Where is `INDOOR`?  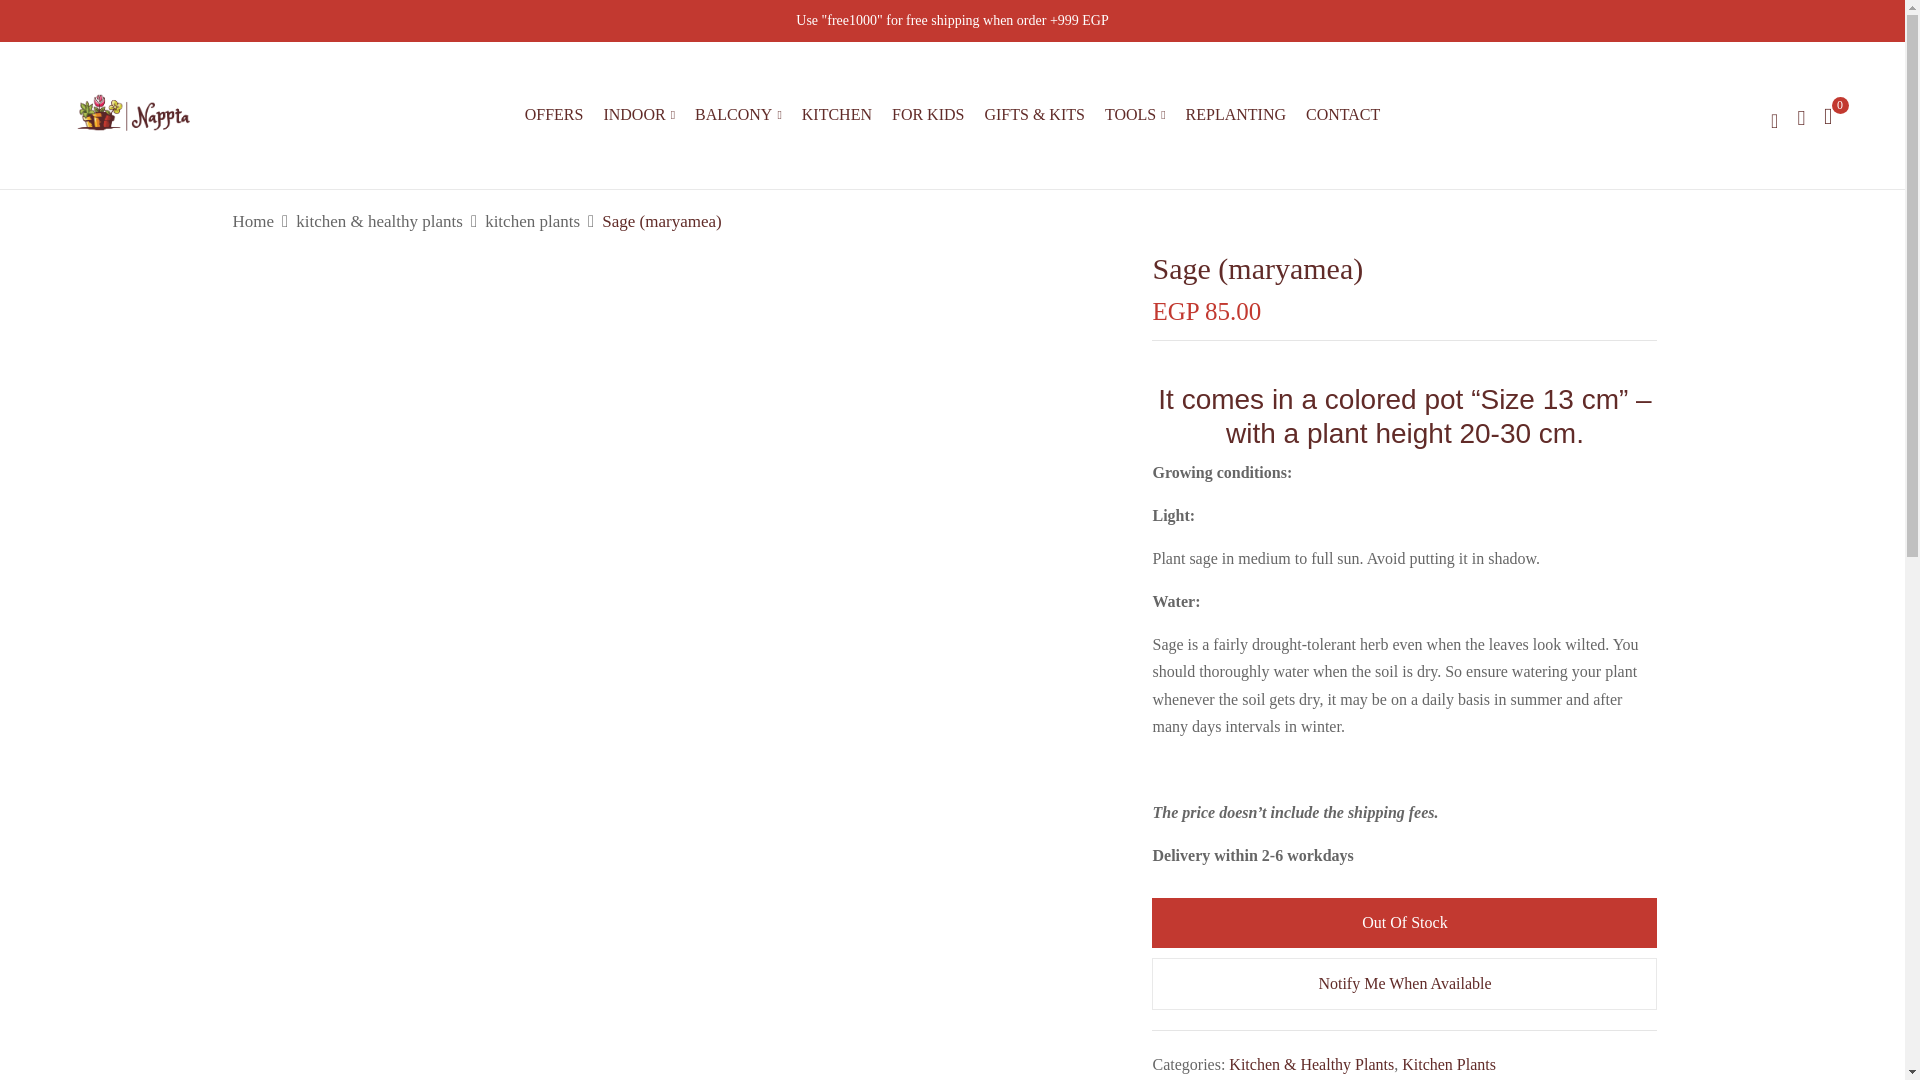 INDOOR is located at coordinates (638, 115).